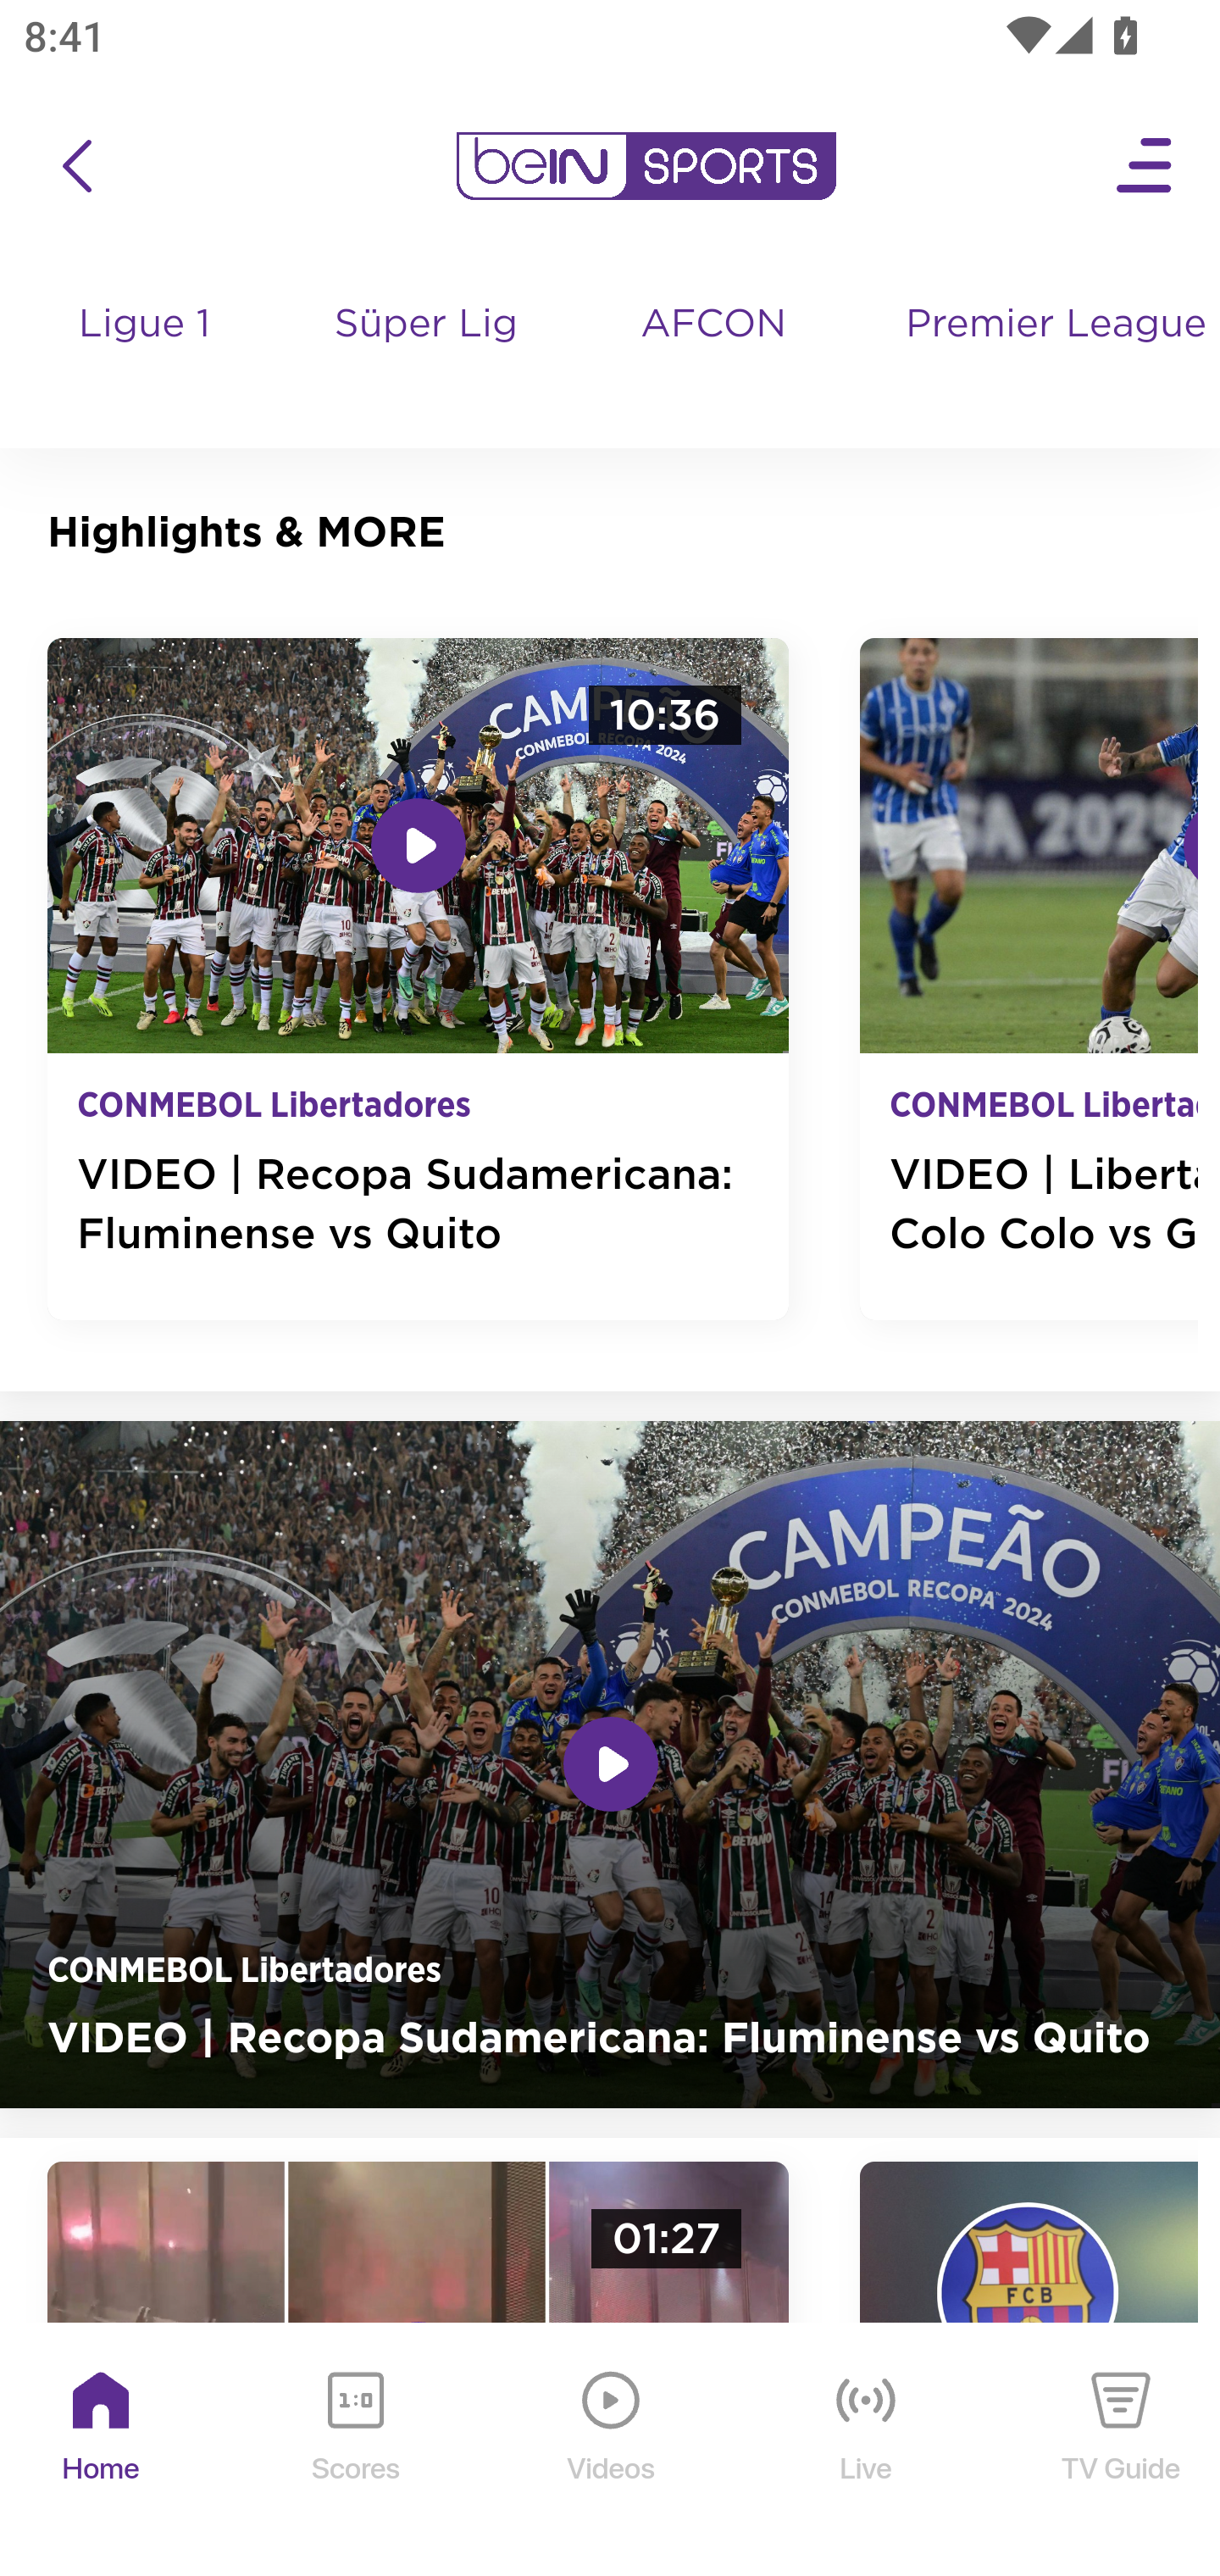 The height and width of the screenshot is (2576, 1220). What do you see at coordinates (1145, 166) in the screenshot?
I see `Open Menu Icon` at bounding box center [1145, 166].